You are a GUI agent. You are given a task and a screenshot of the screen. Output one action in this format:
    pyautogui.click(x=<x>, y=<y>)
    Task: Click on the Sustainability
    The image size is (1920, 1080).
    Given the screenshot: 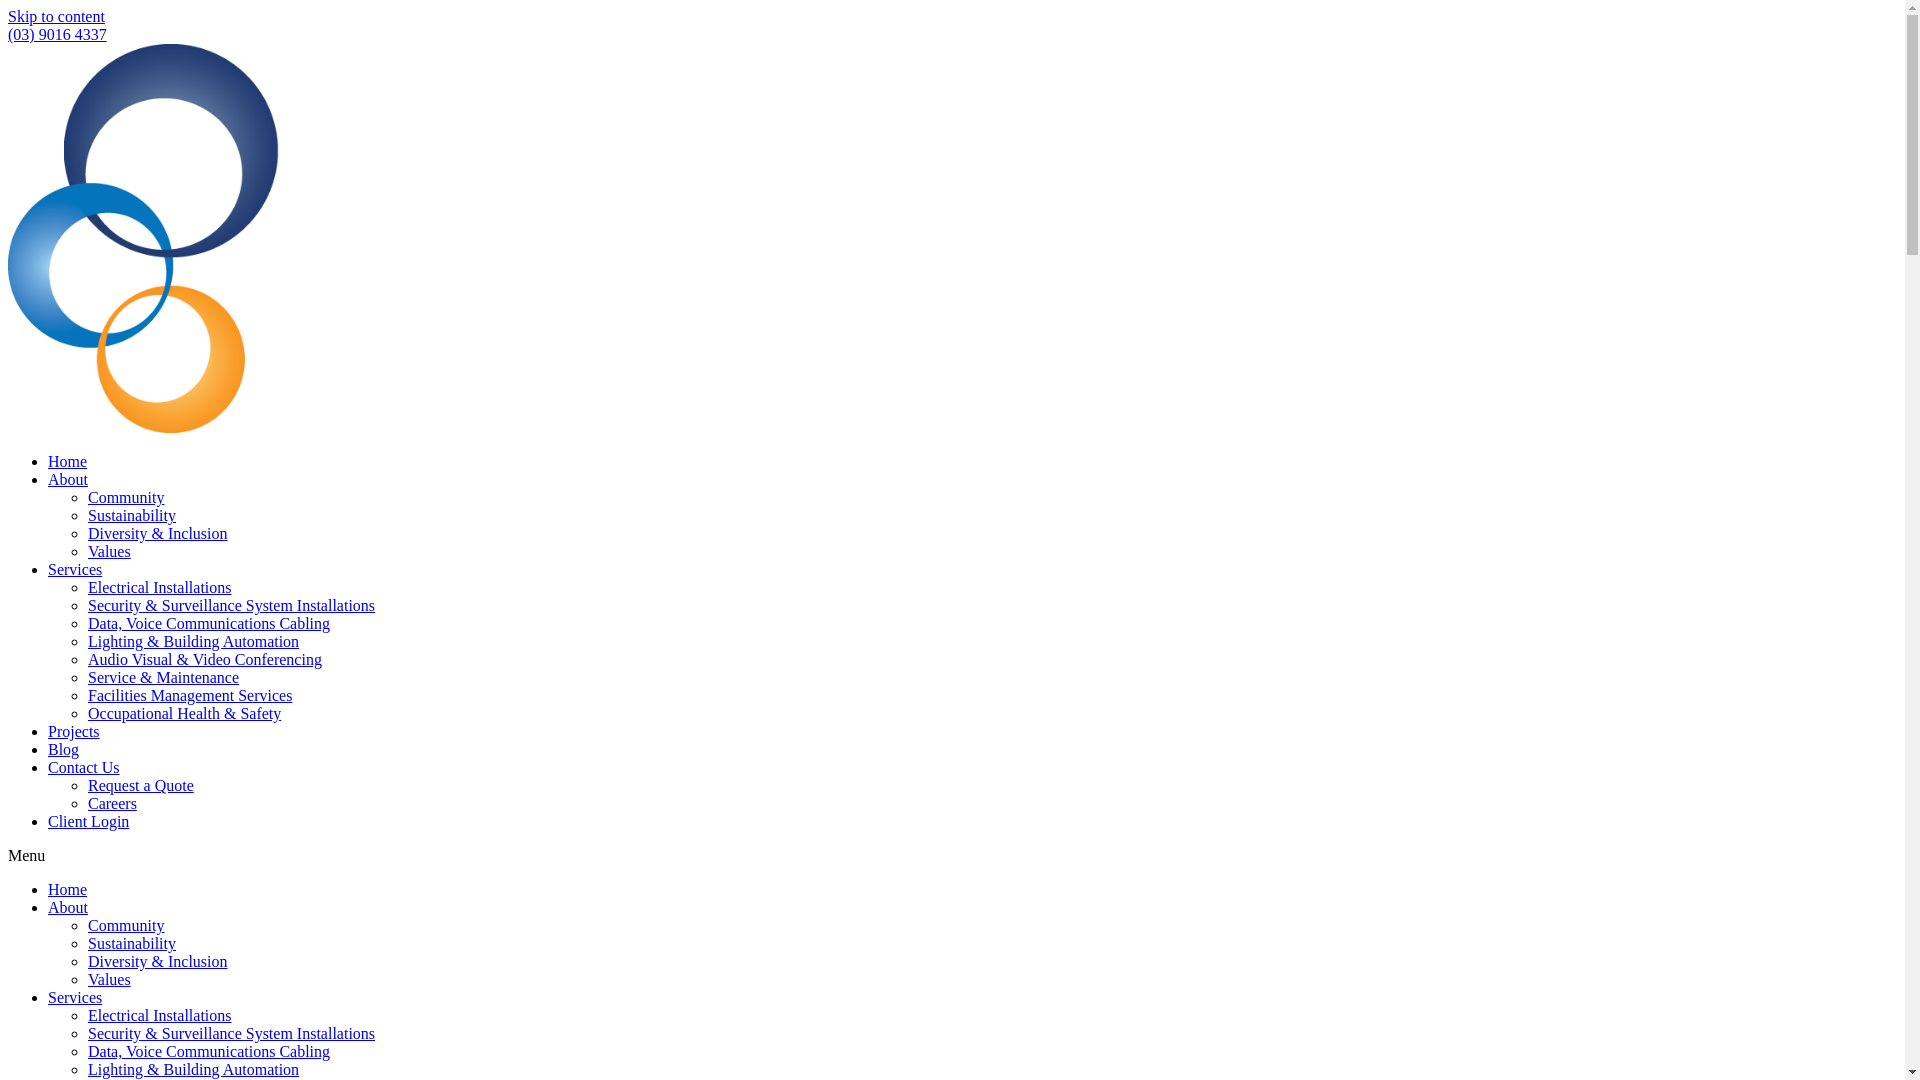 What is the action you would take?
    pyautogui.click(x=132, y=516)
    